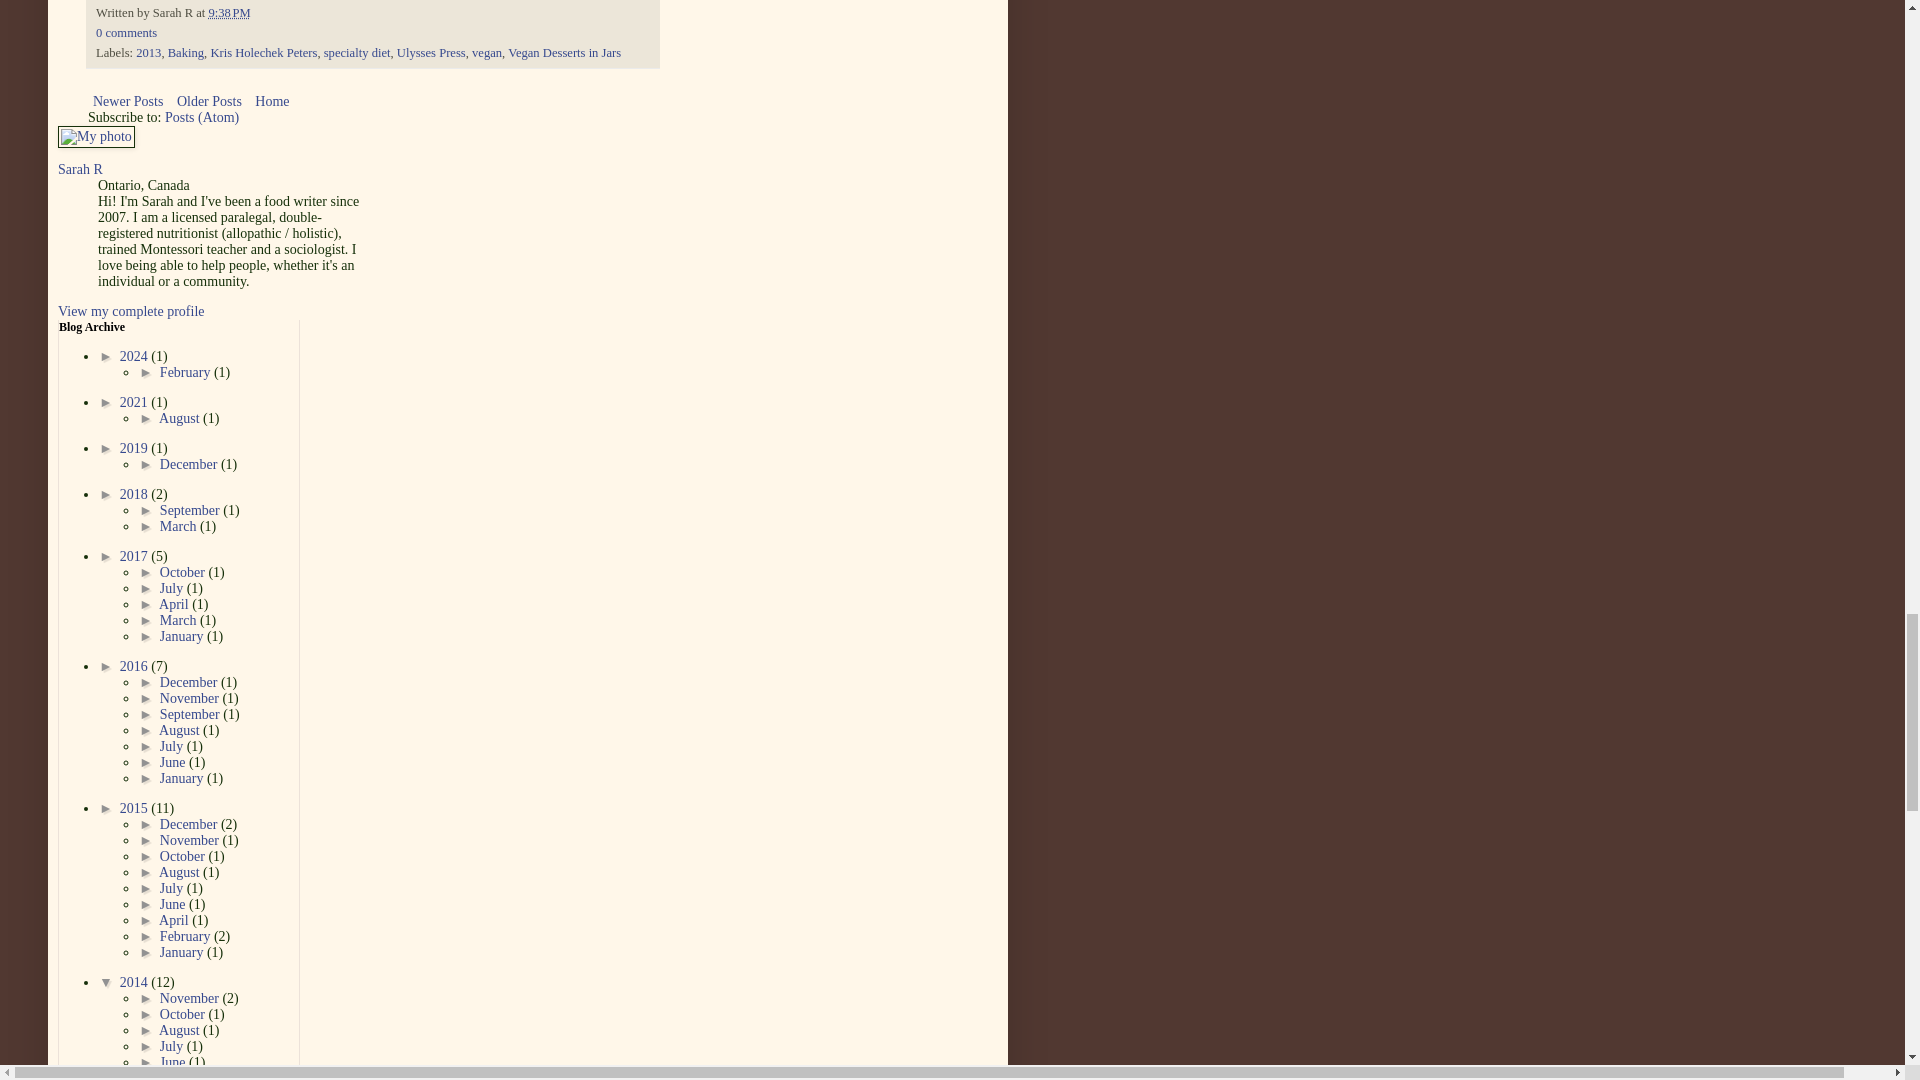 The height and width of the screenshot is (1080, 1920). Describe the element at coordinates (80, 170) in the screenshot. I see `Sarah R` at that location.